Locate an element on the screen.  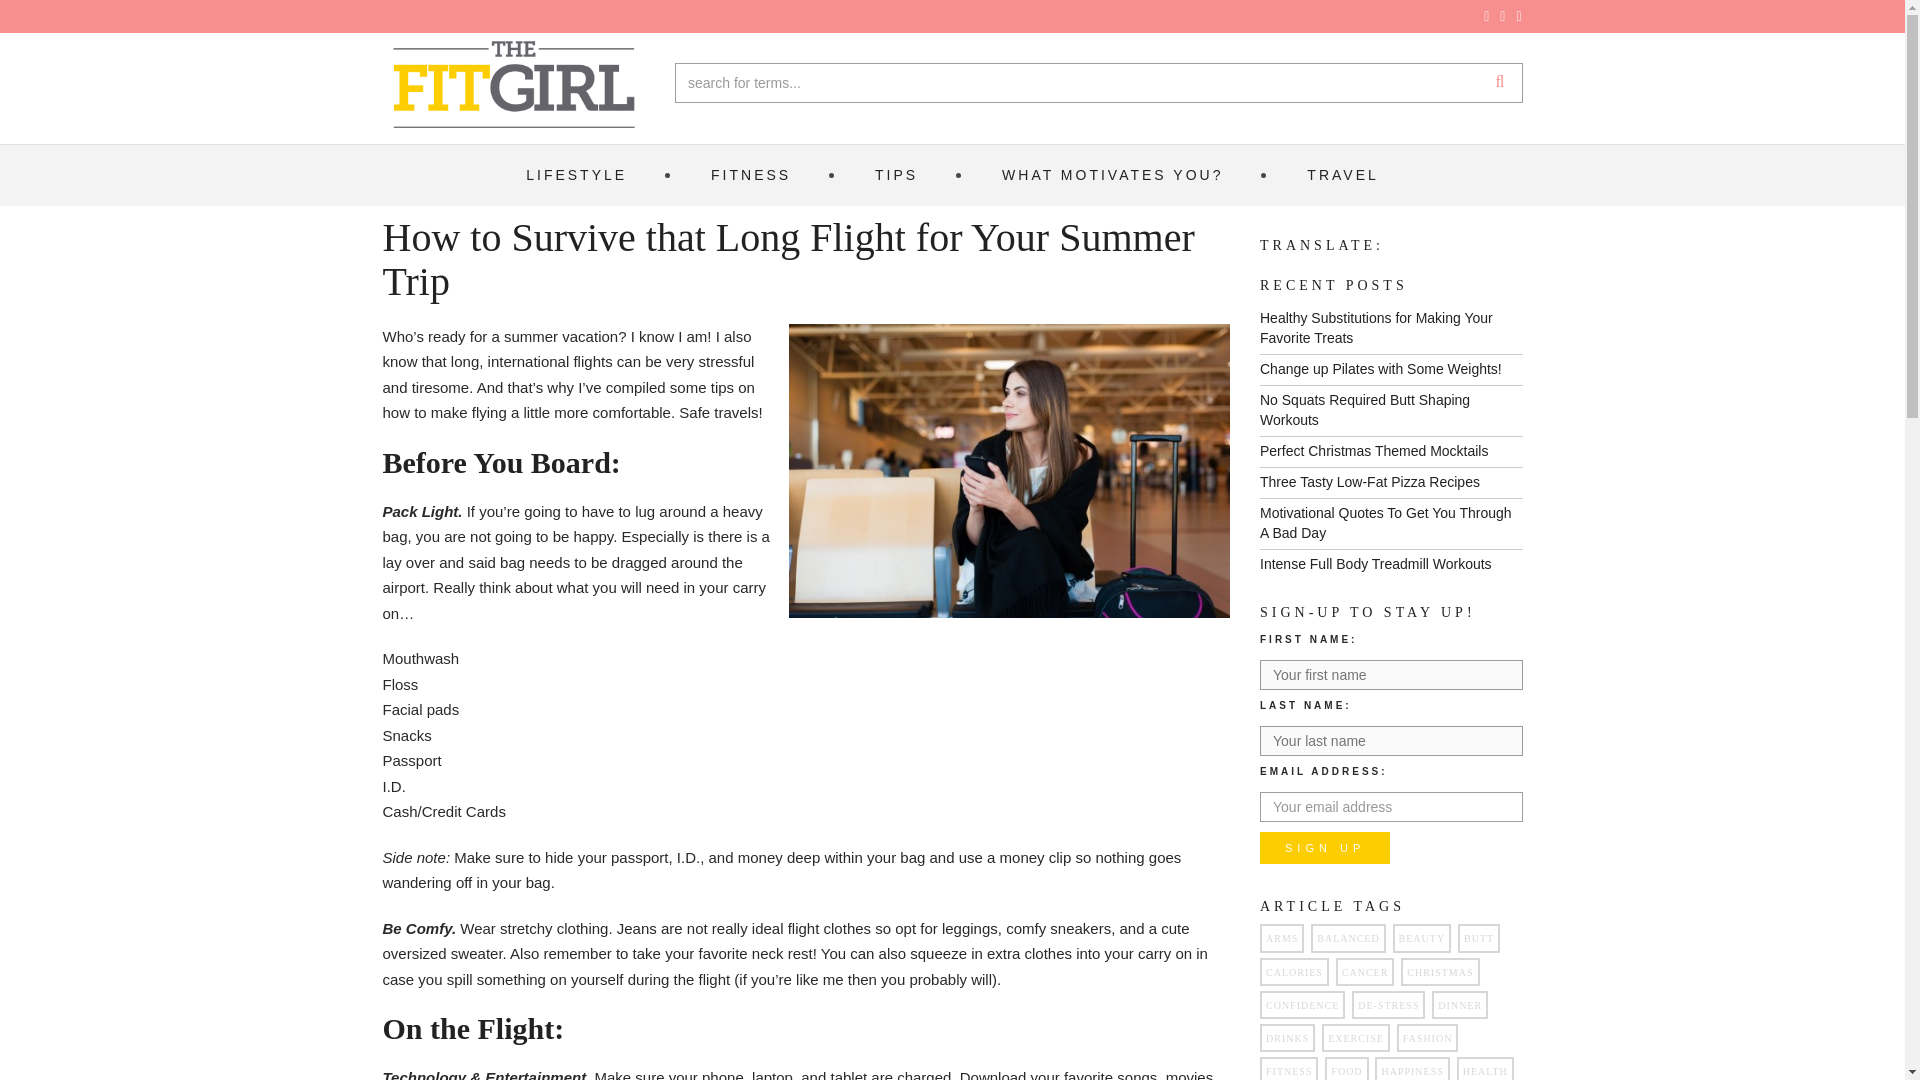
Follow on Facebook is located at coordinates (1486, 16).